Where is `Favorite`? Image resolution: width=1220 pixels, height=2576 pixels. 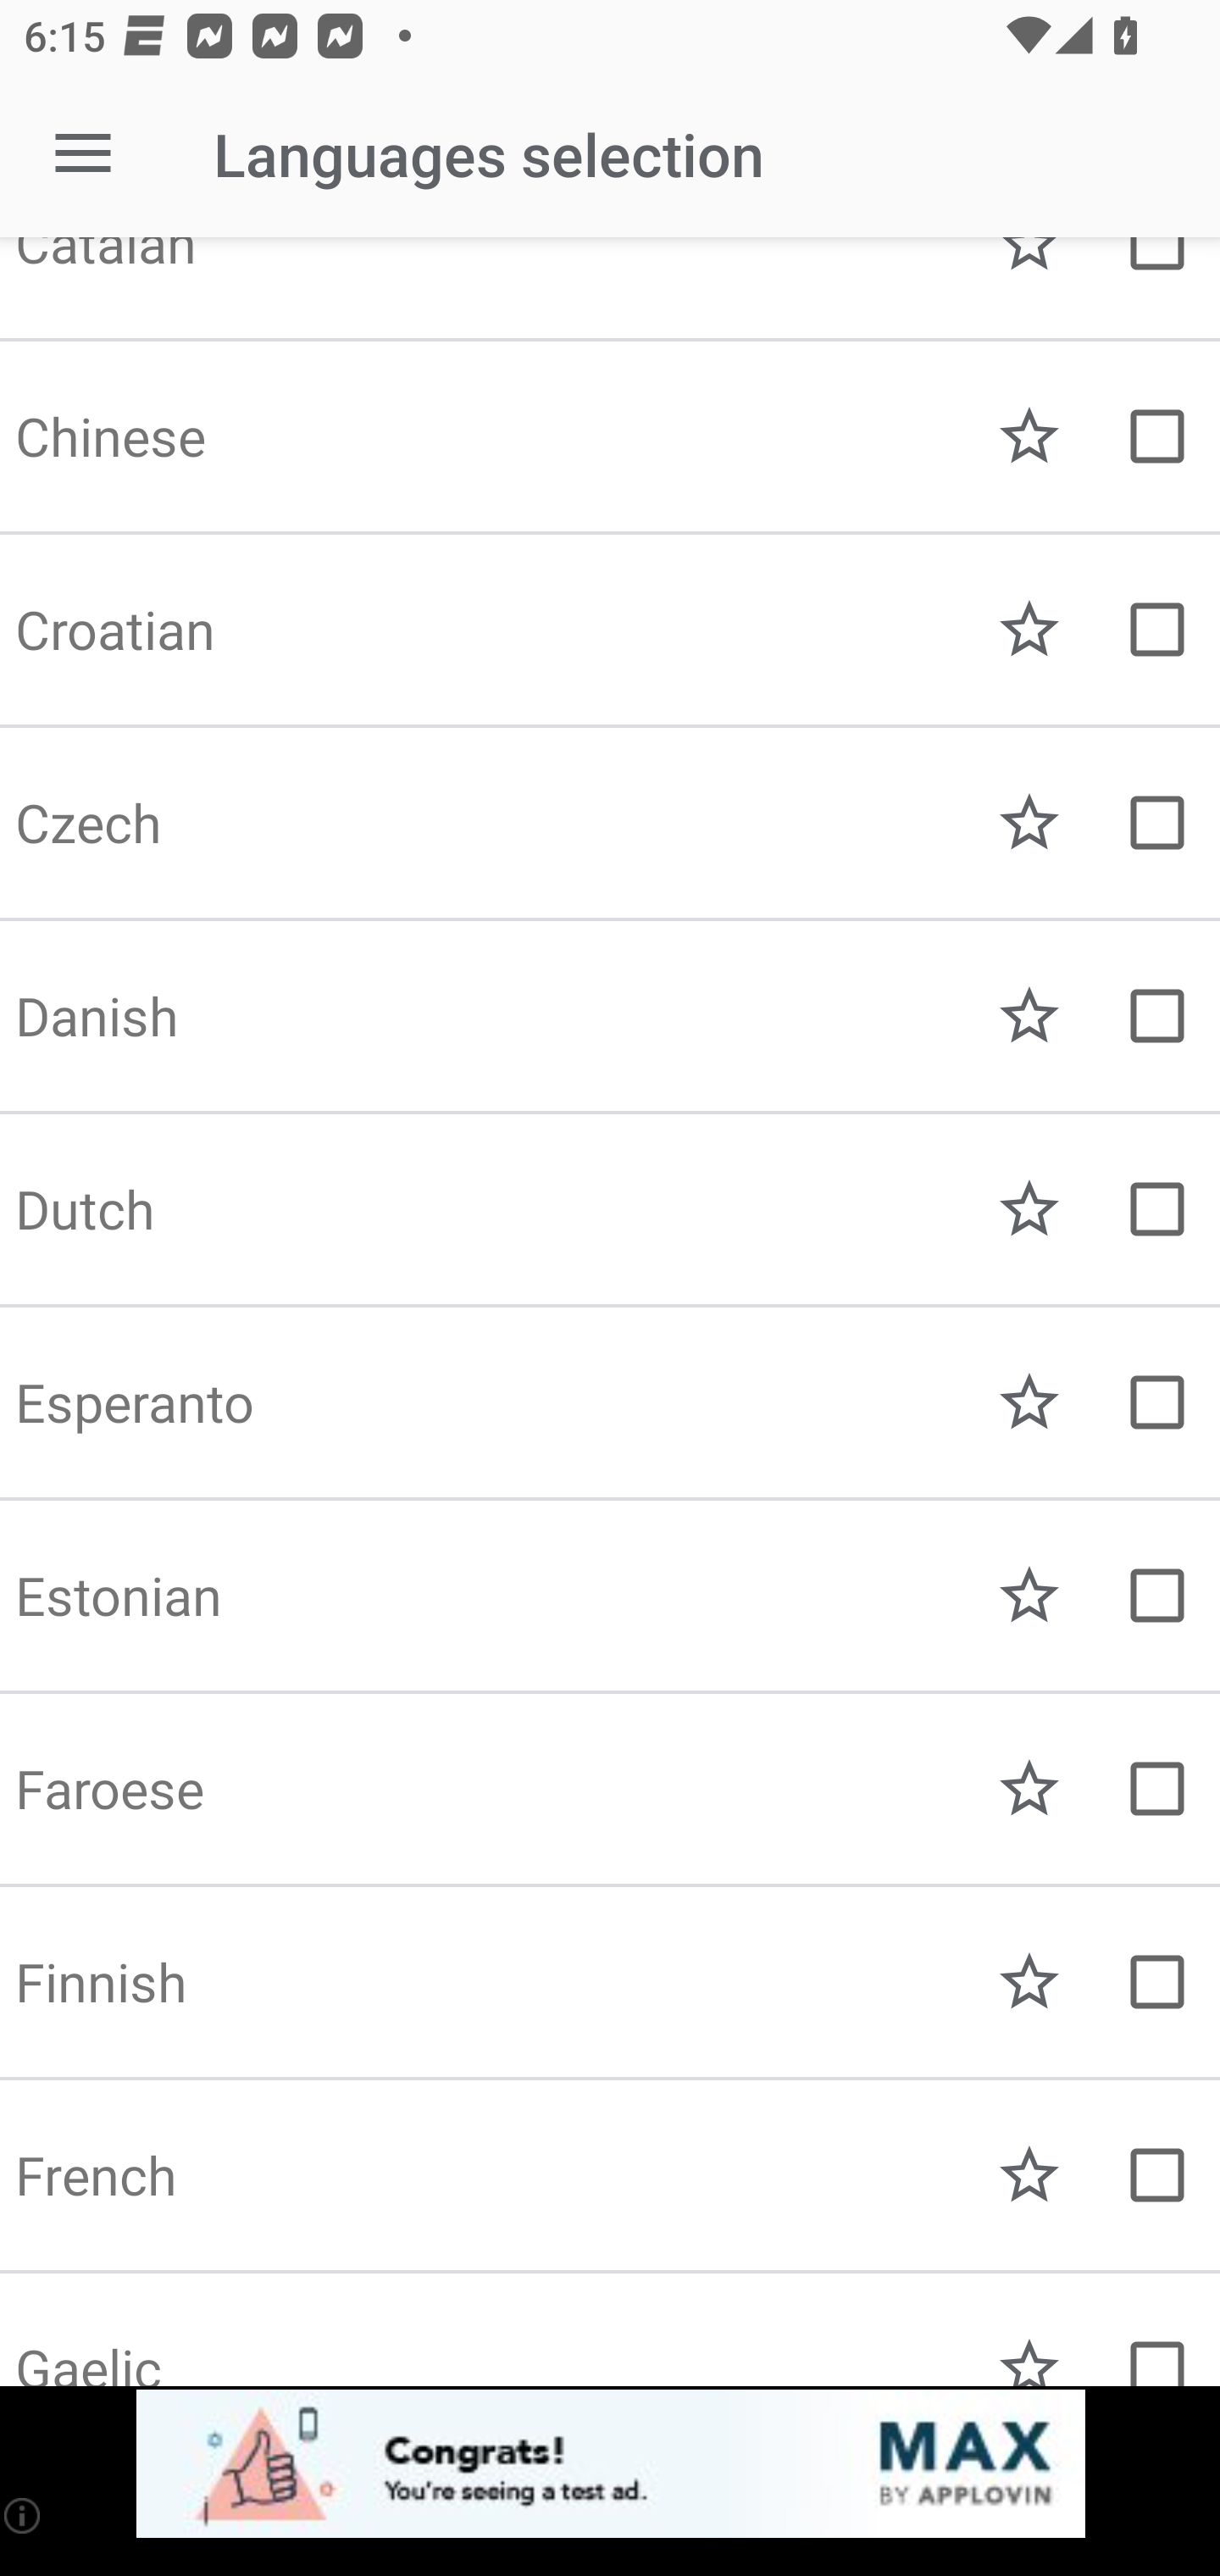 Favorite is located at coordinates (1029, 1016).